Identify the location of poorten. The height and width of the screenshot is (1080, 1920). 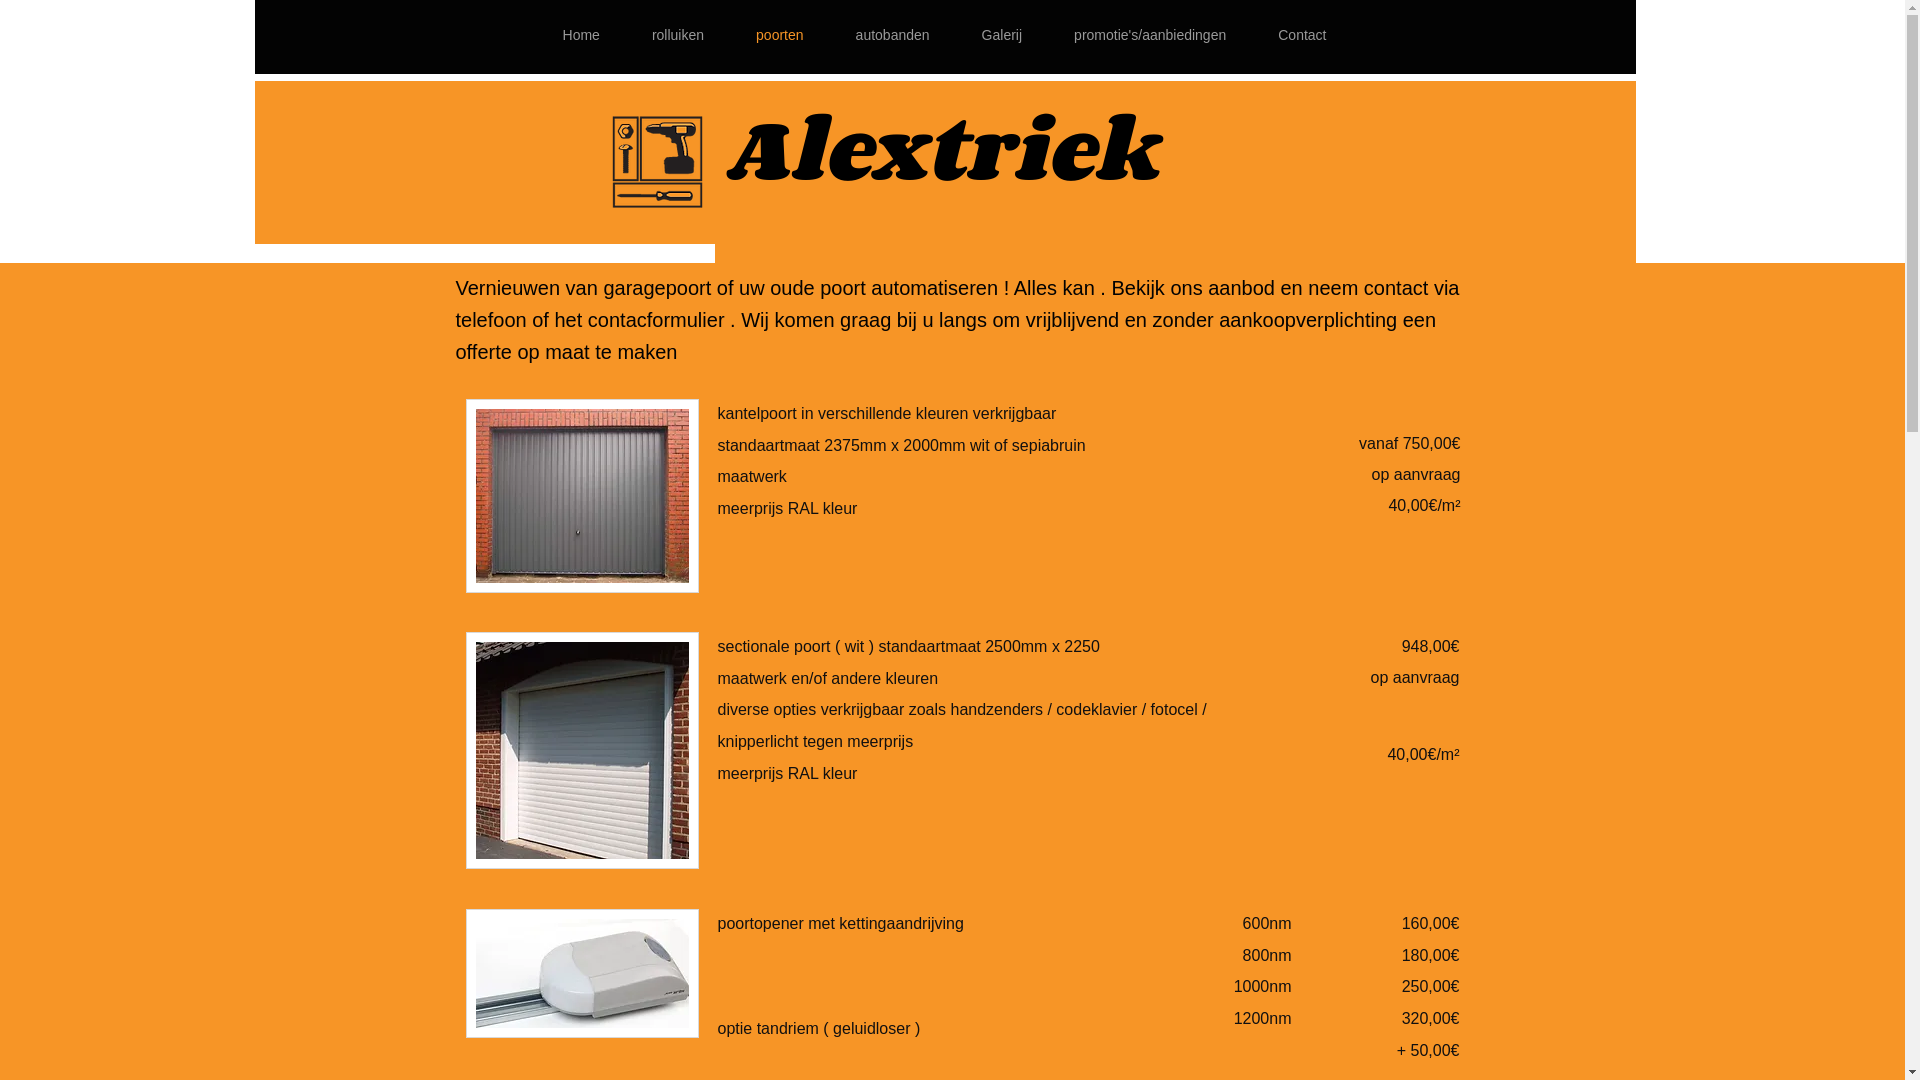
(780, 35).